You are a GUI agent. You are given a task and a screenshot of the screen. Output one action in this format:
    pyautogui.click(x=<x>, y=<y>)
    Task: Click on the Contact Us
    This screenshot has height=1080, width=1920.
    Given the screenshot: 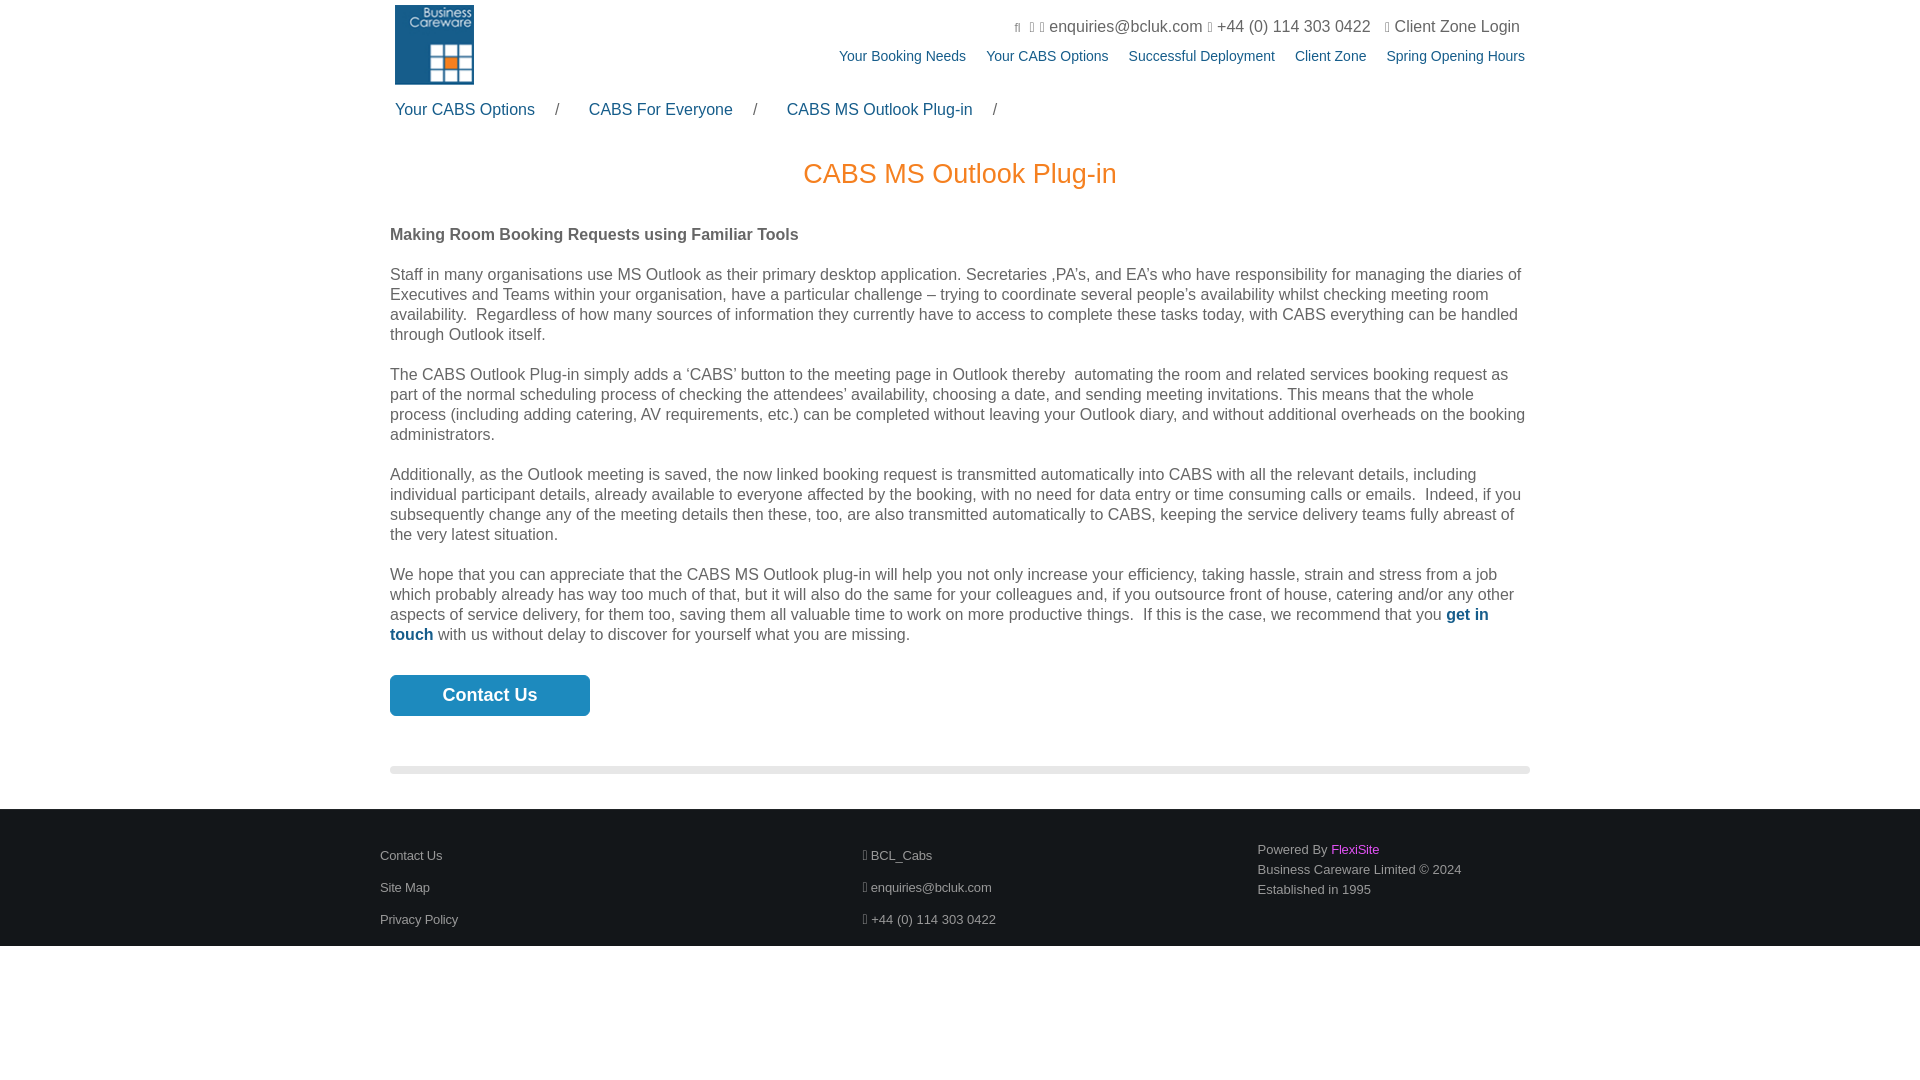 What is the action you would take?
    pyautogui.click(x=489, y=696)
    